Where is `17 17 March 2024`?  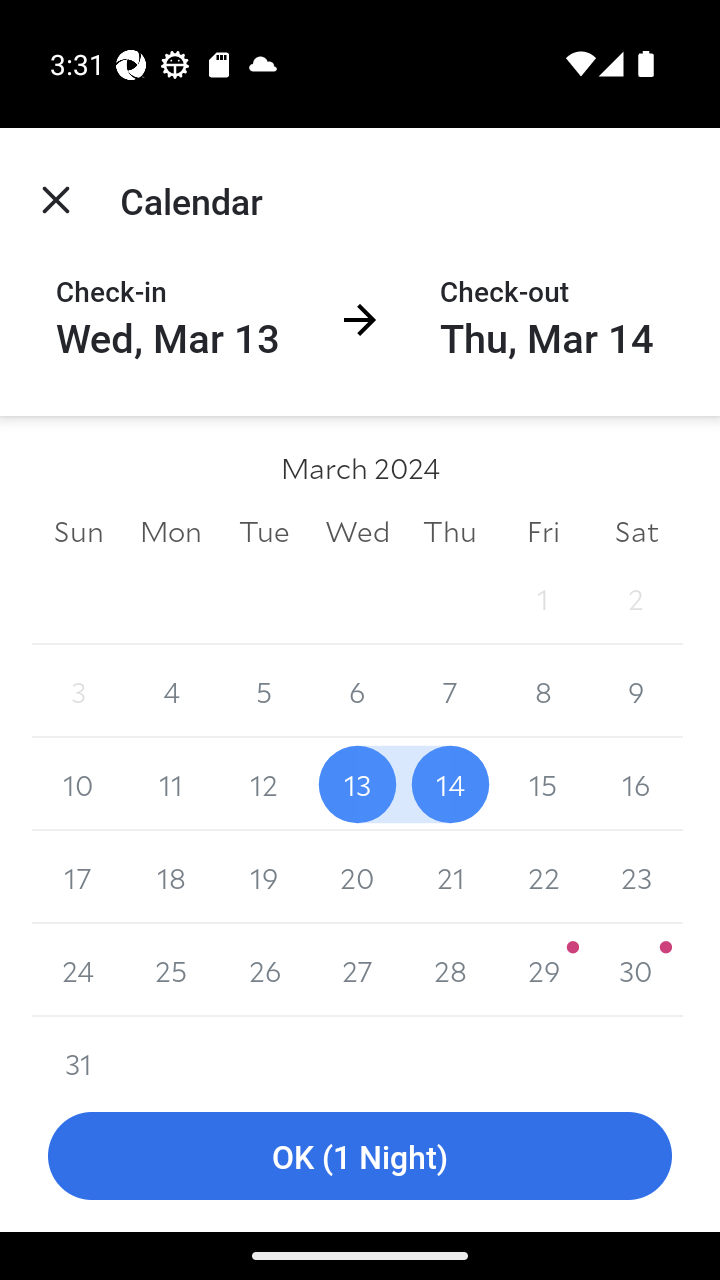 17 17 March 2024 is located at coordinates (78, 877).